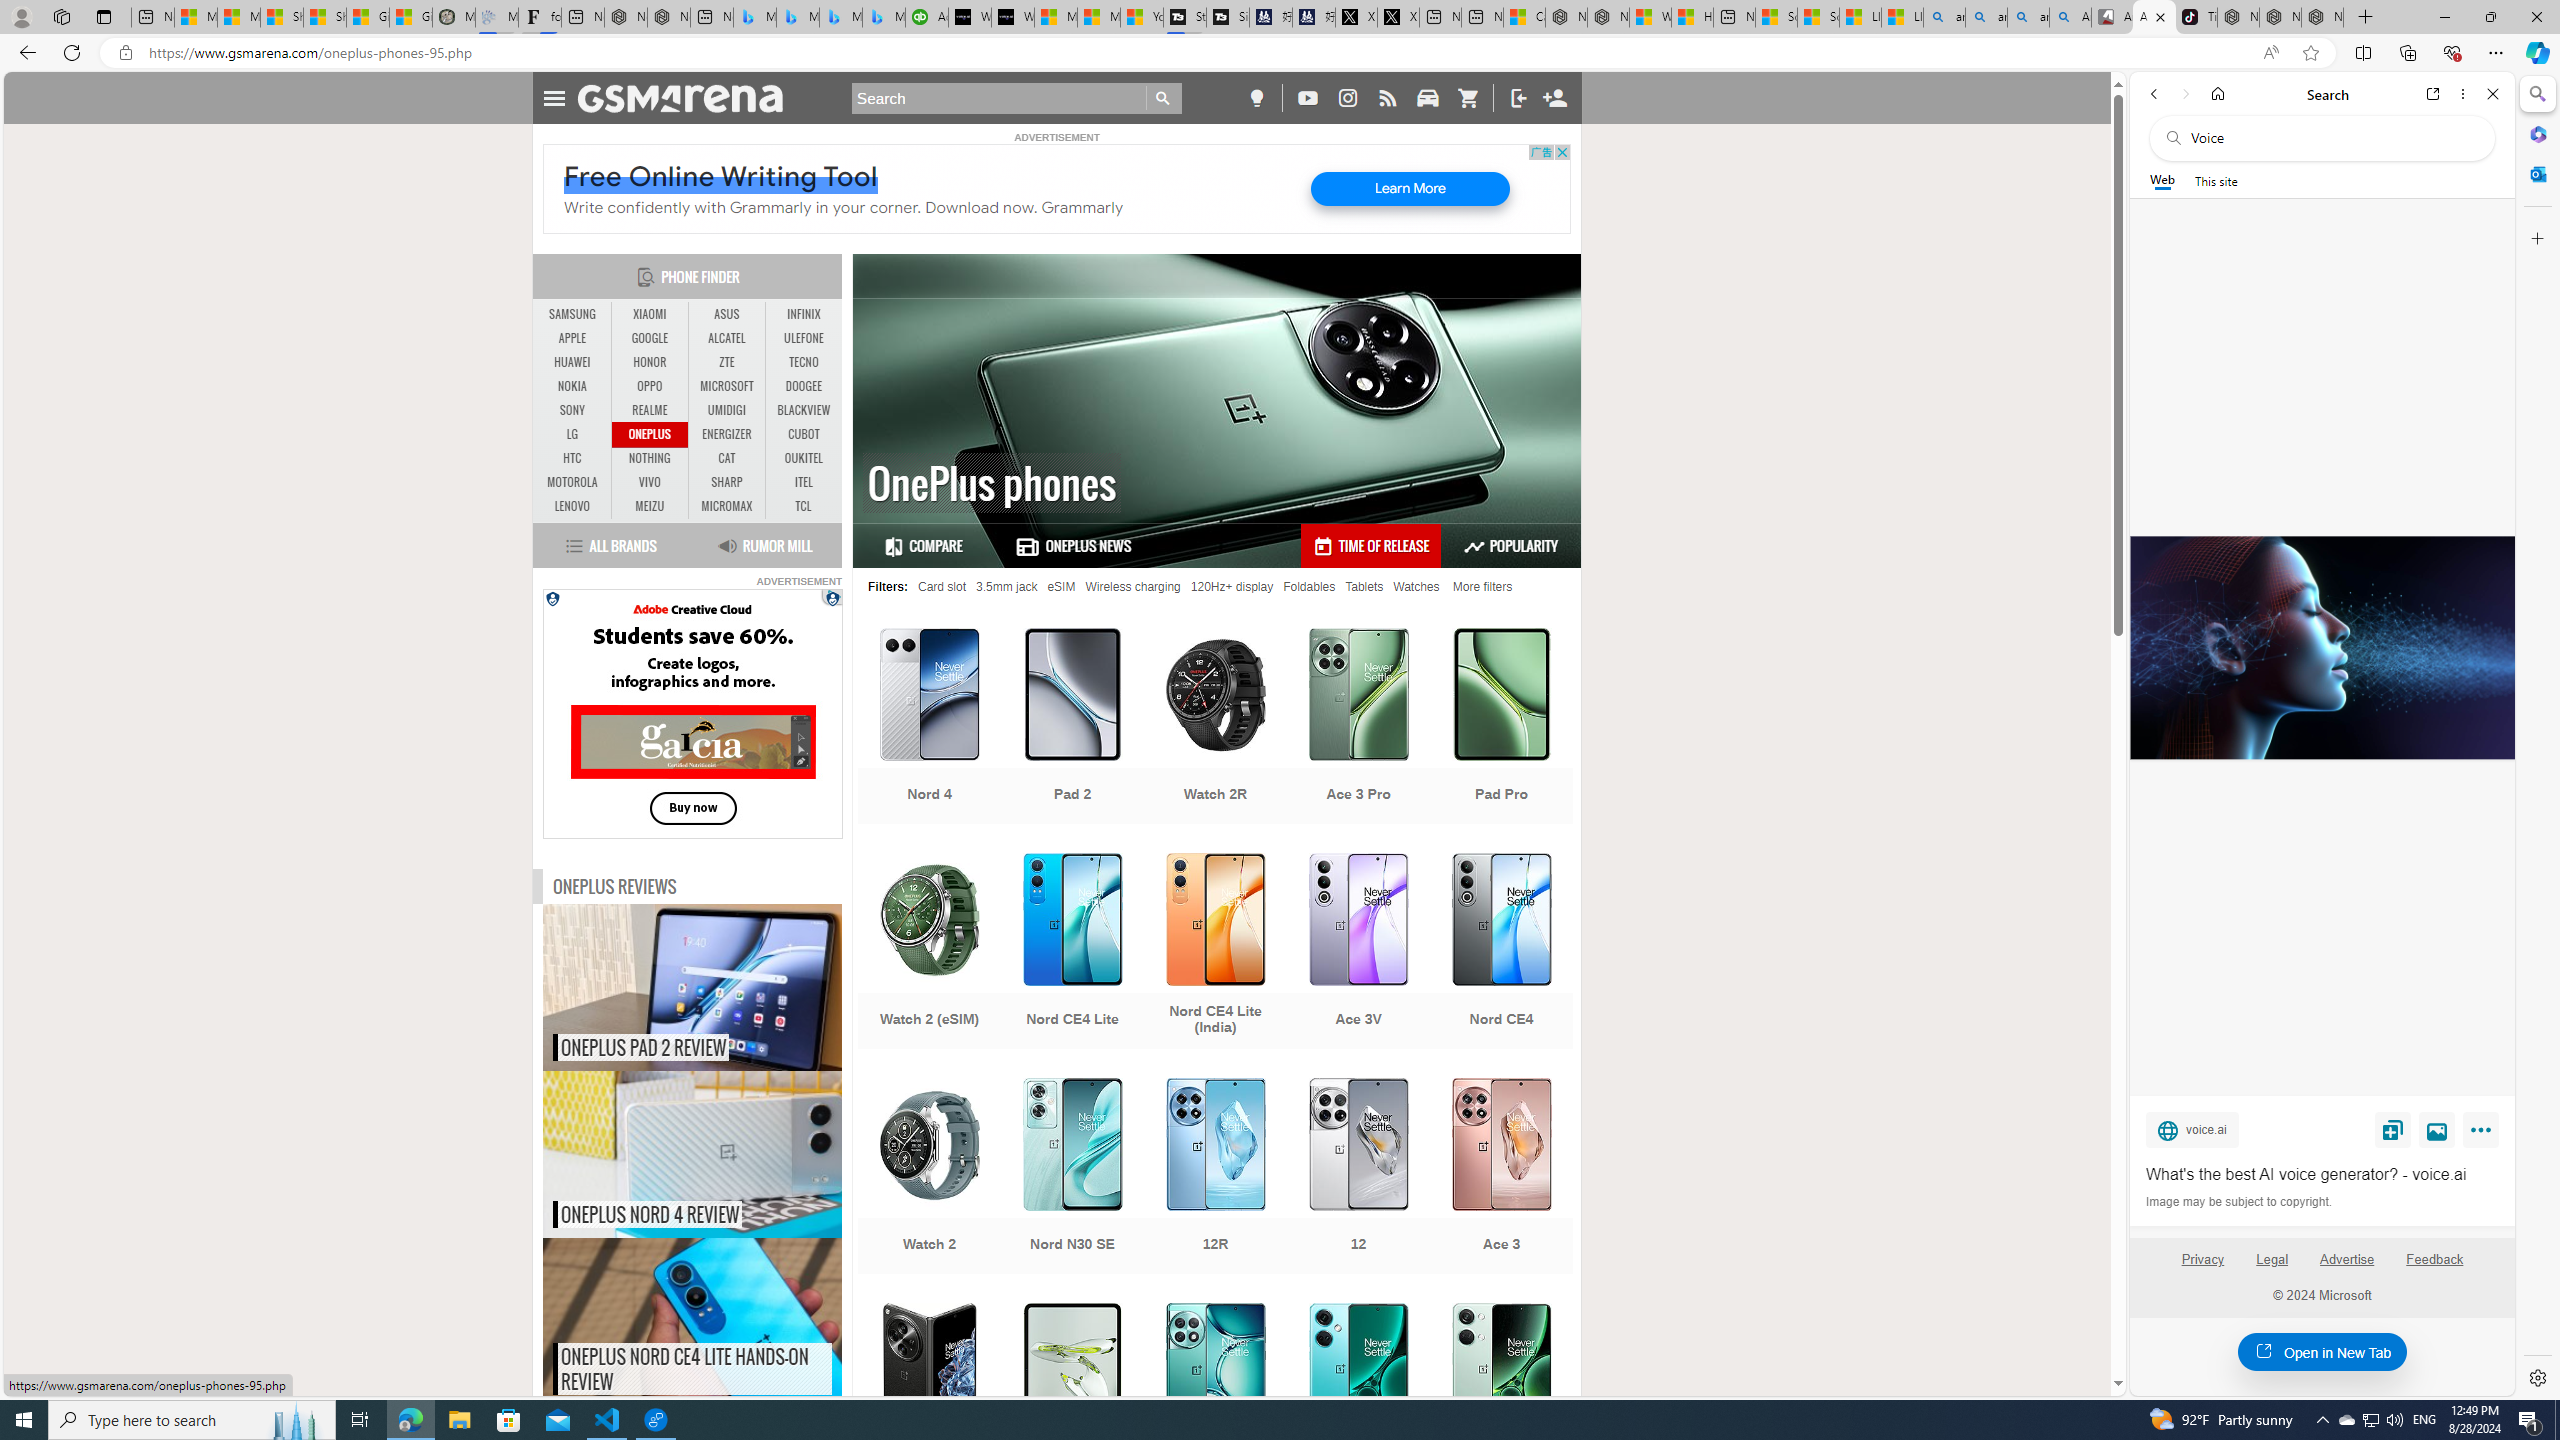  I want to click on BLACKVIEW, so click(804, 410).